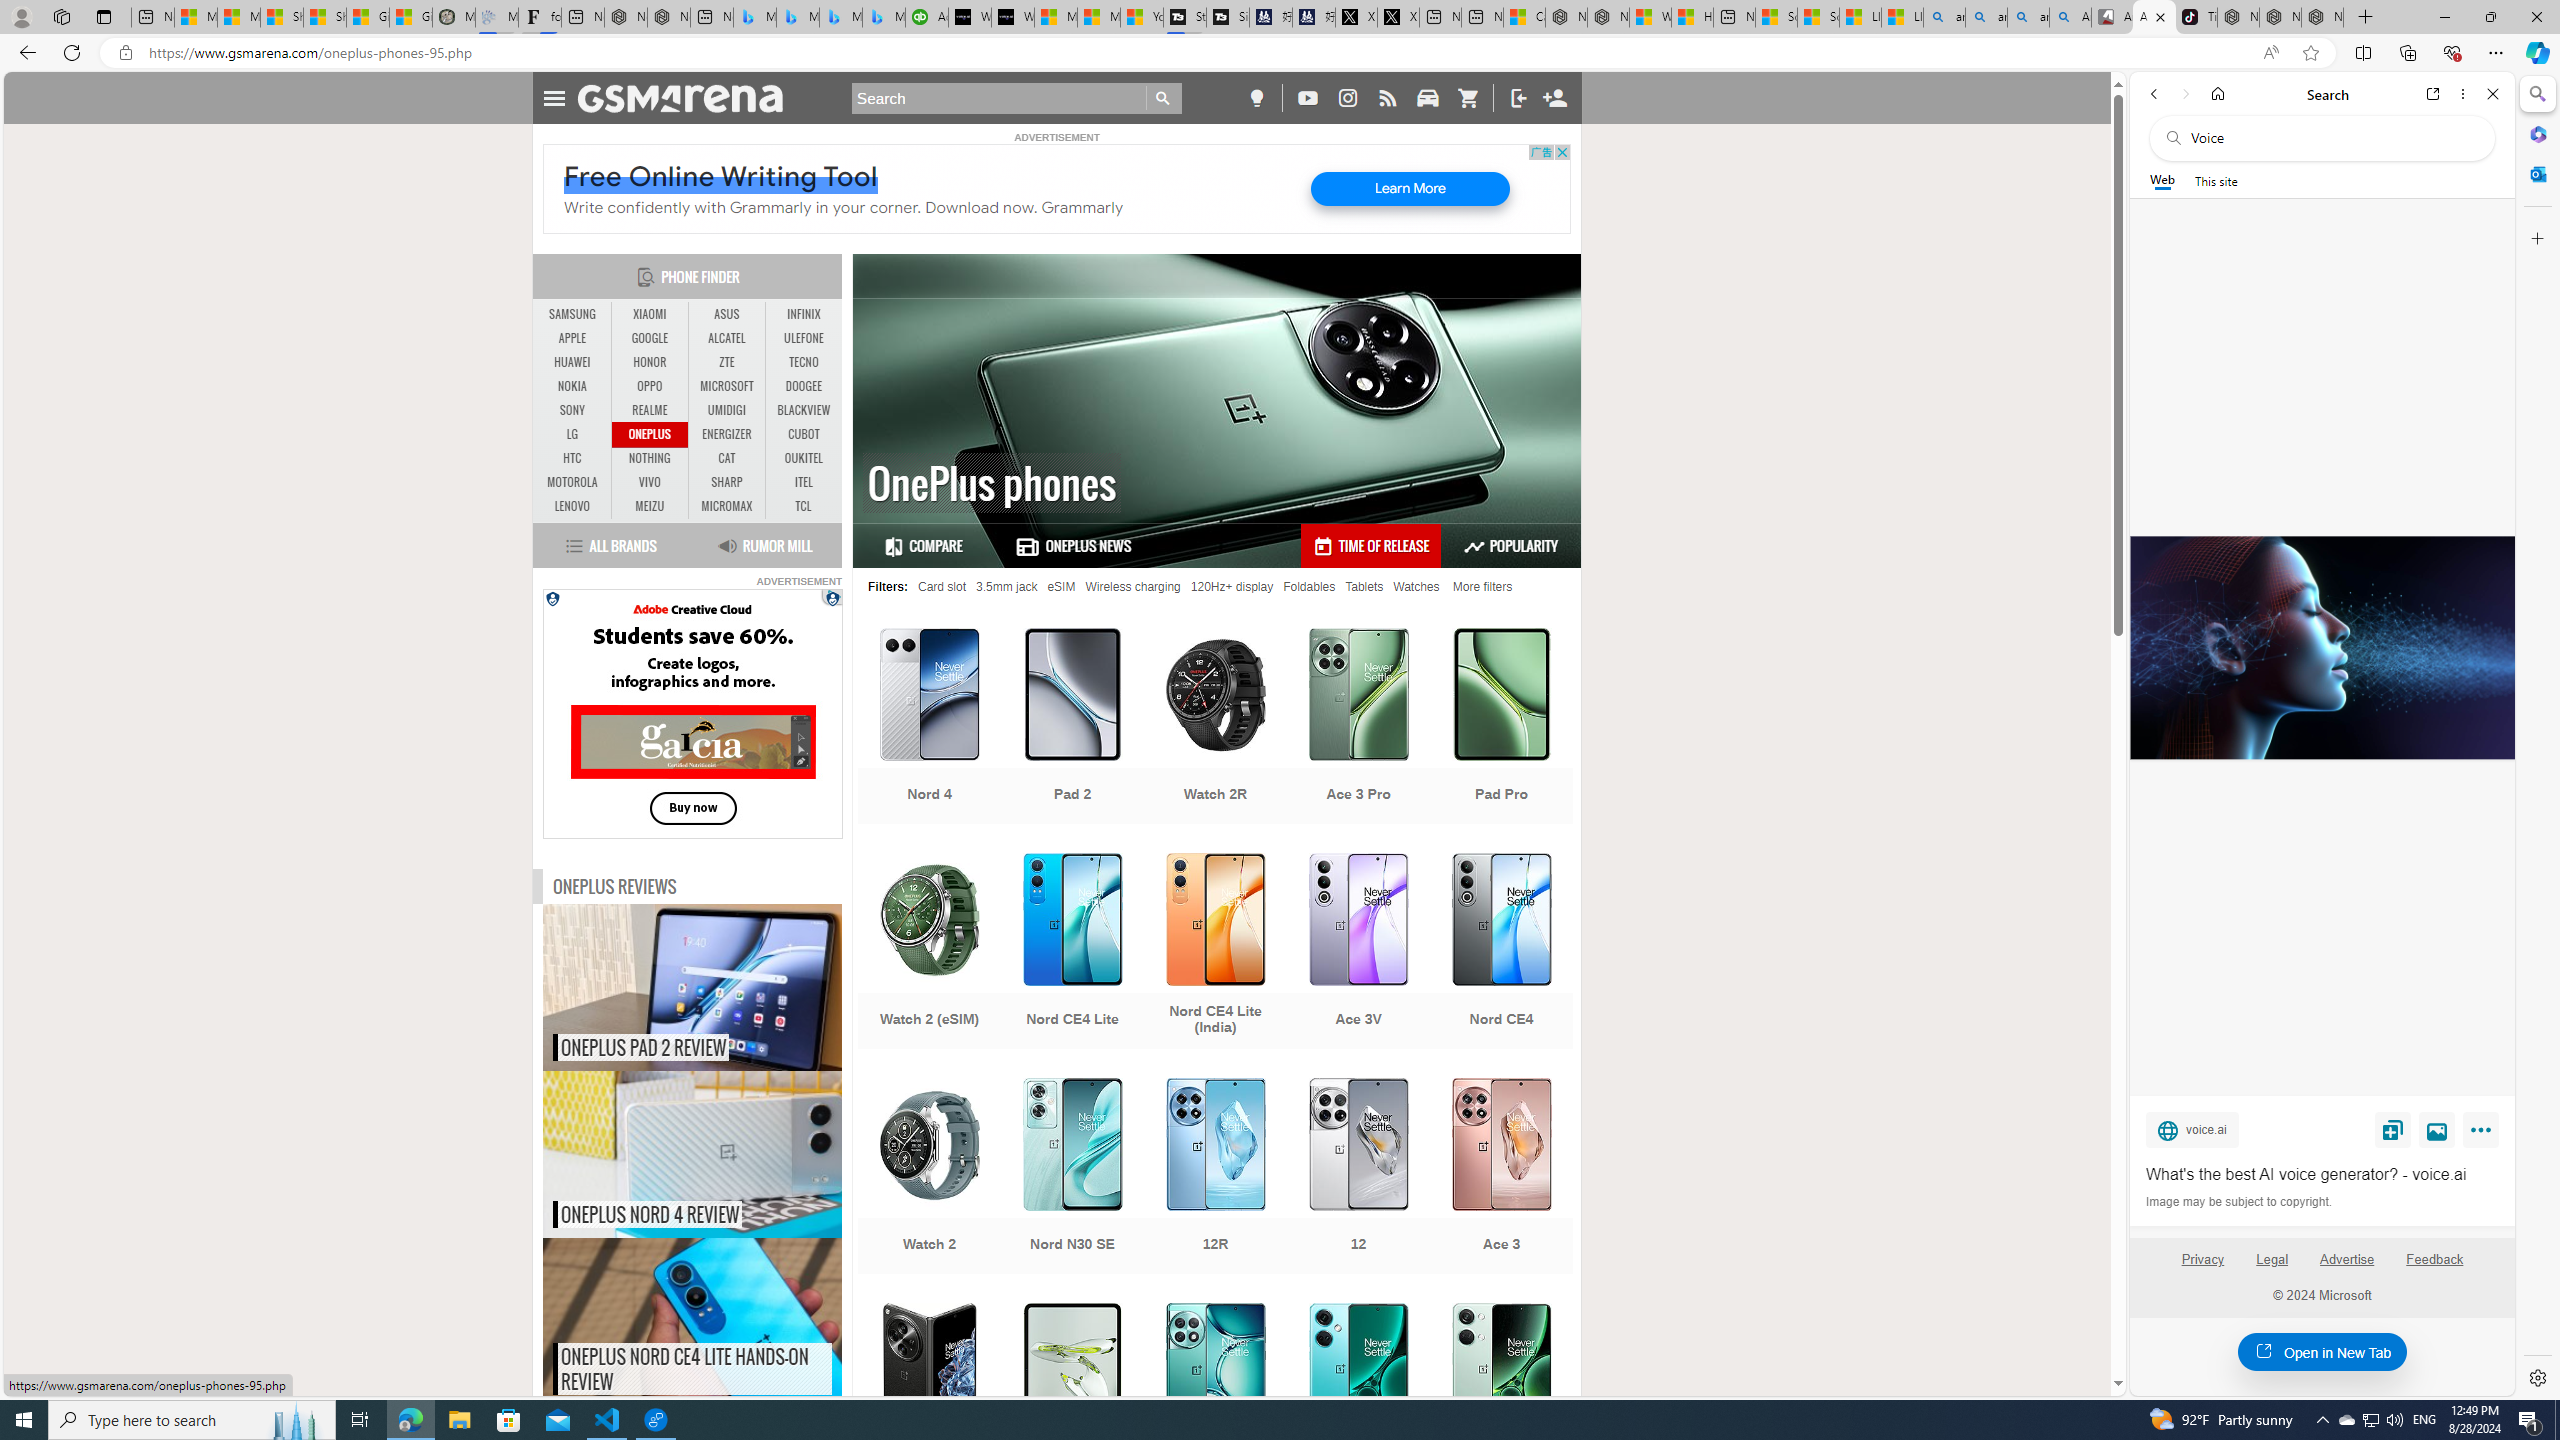  I want to click on BLACKVIEW, so click(804, 410).